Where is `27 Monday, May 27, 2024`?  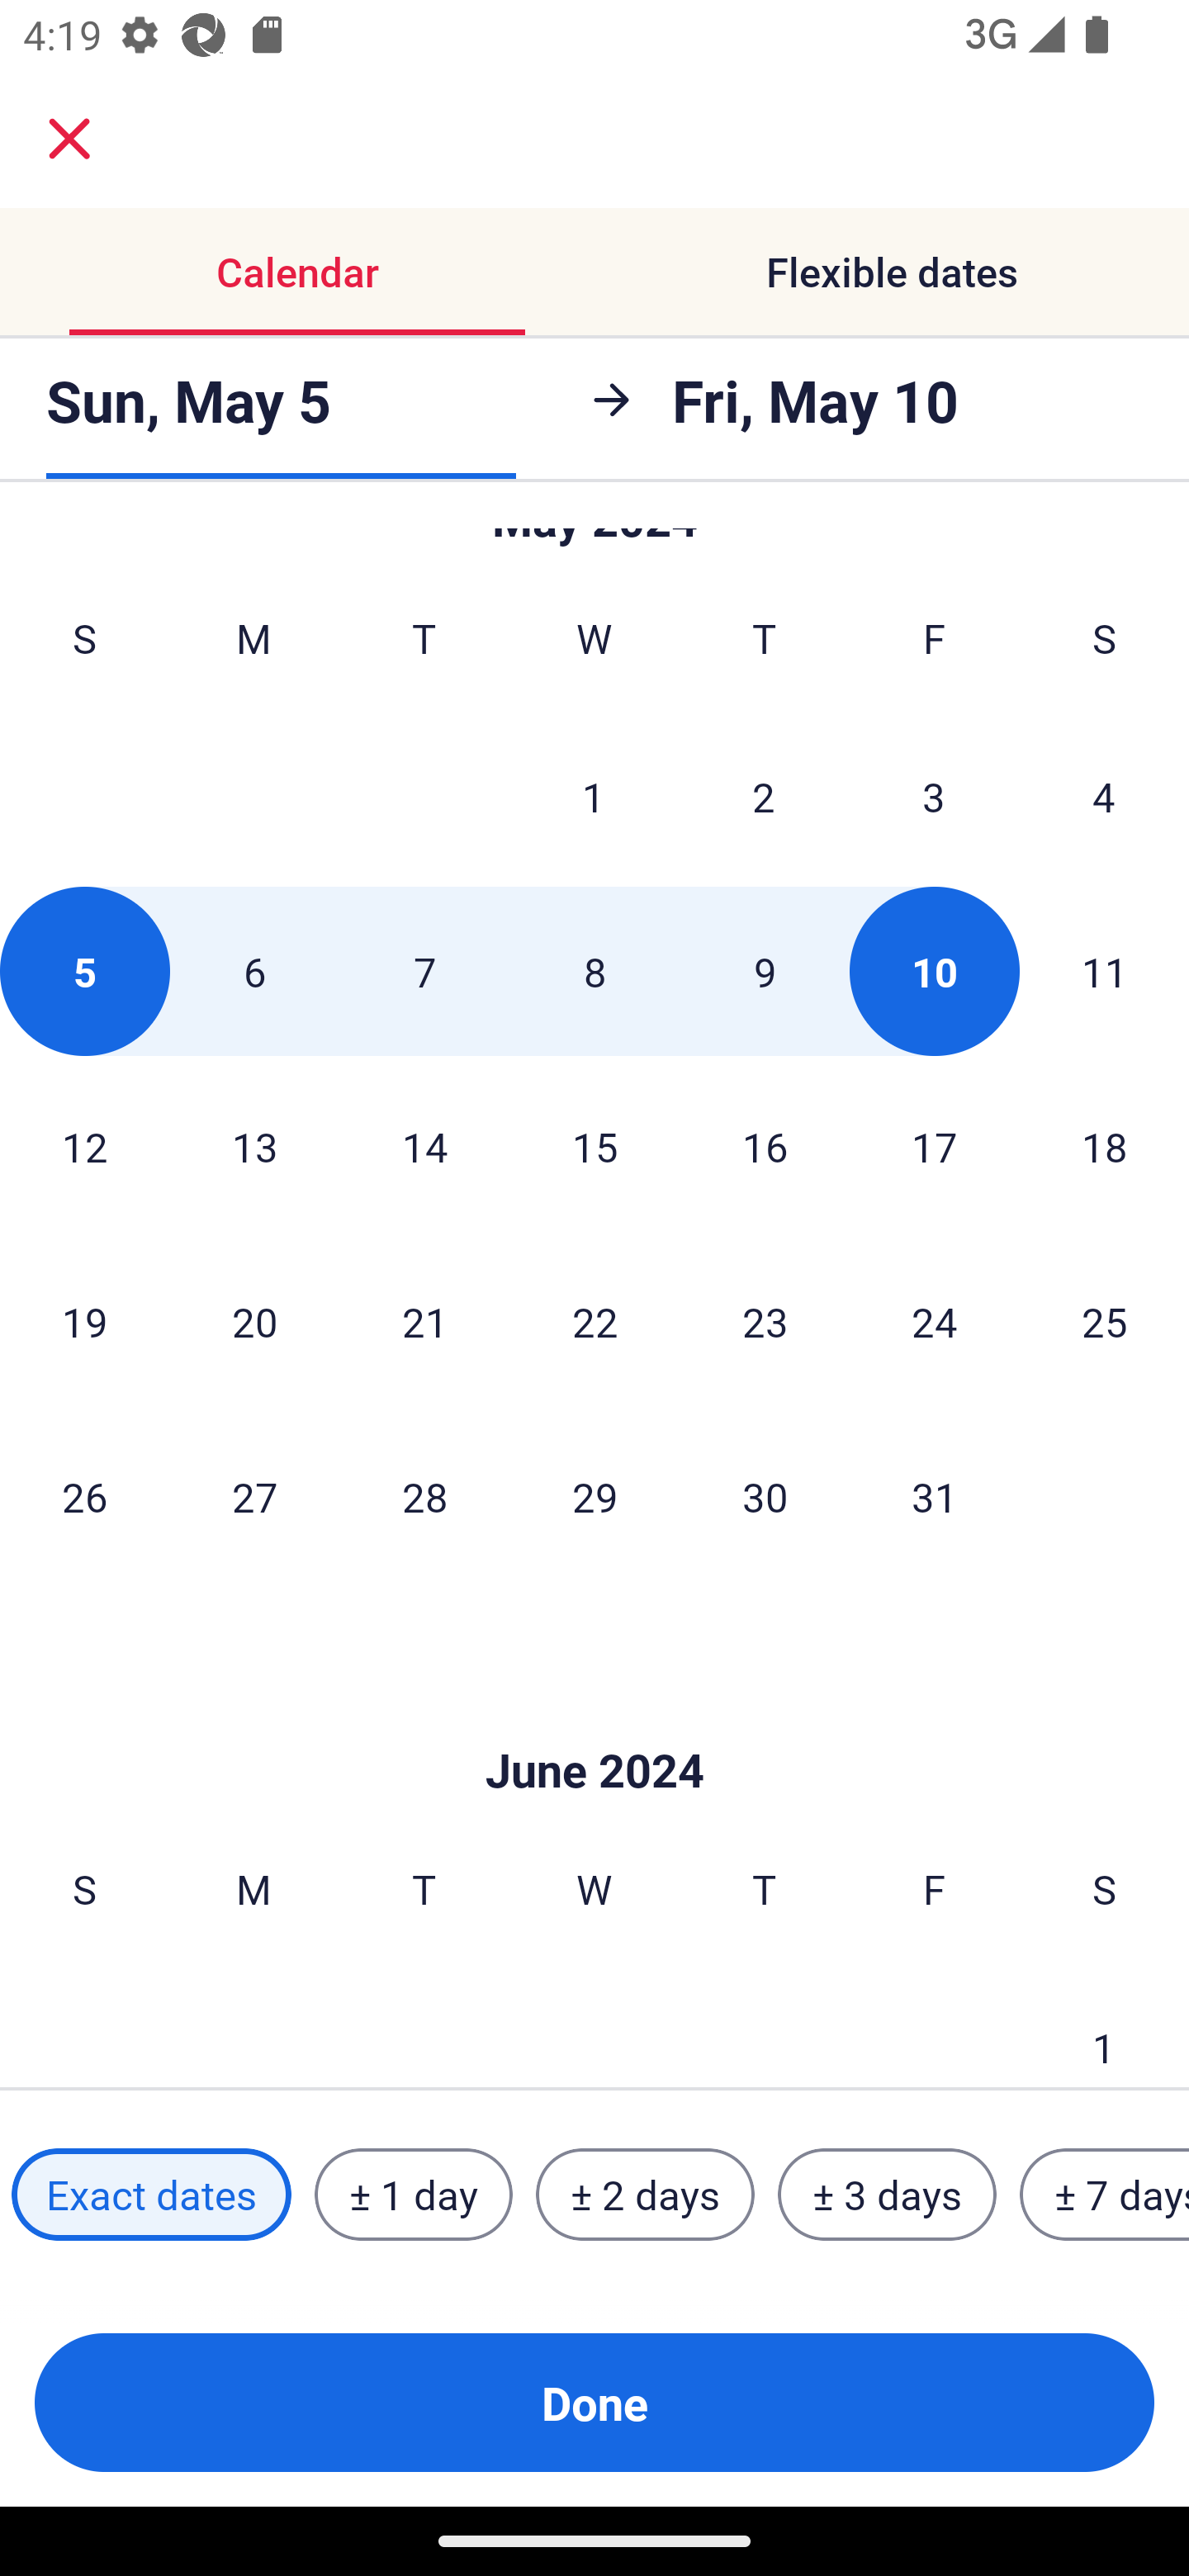 27 Monday, May 27, 2024 is located at coordinates (254, 1496).